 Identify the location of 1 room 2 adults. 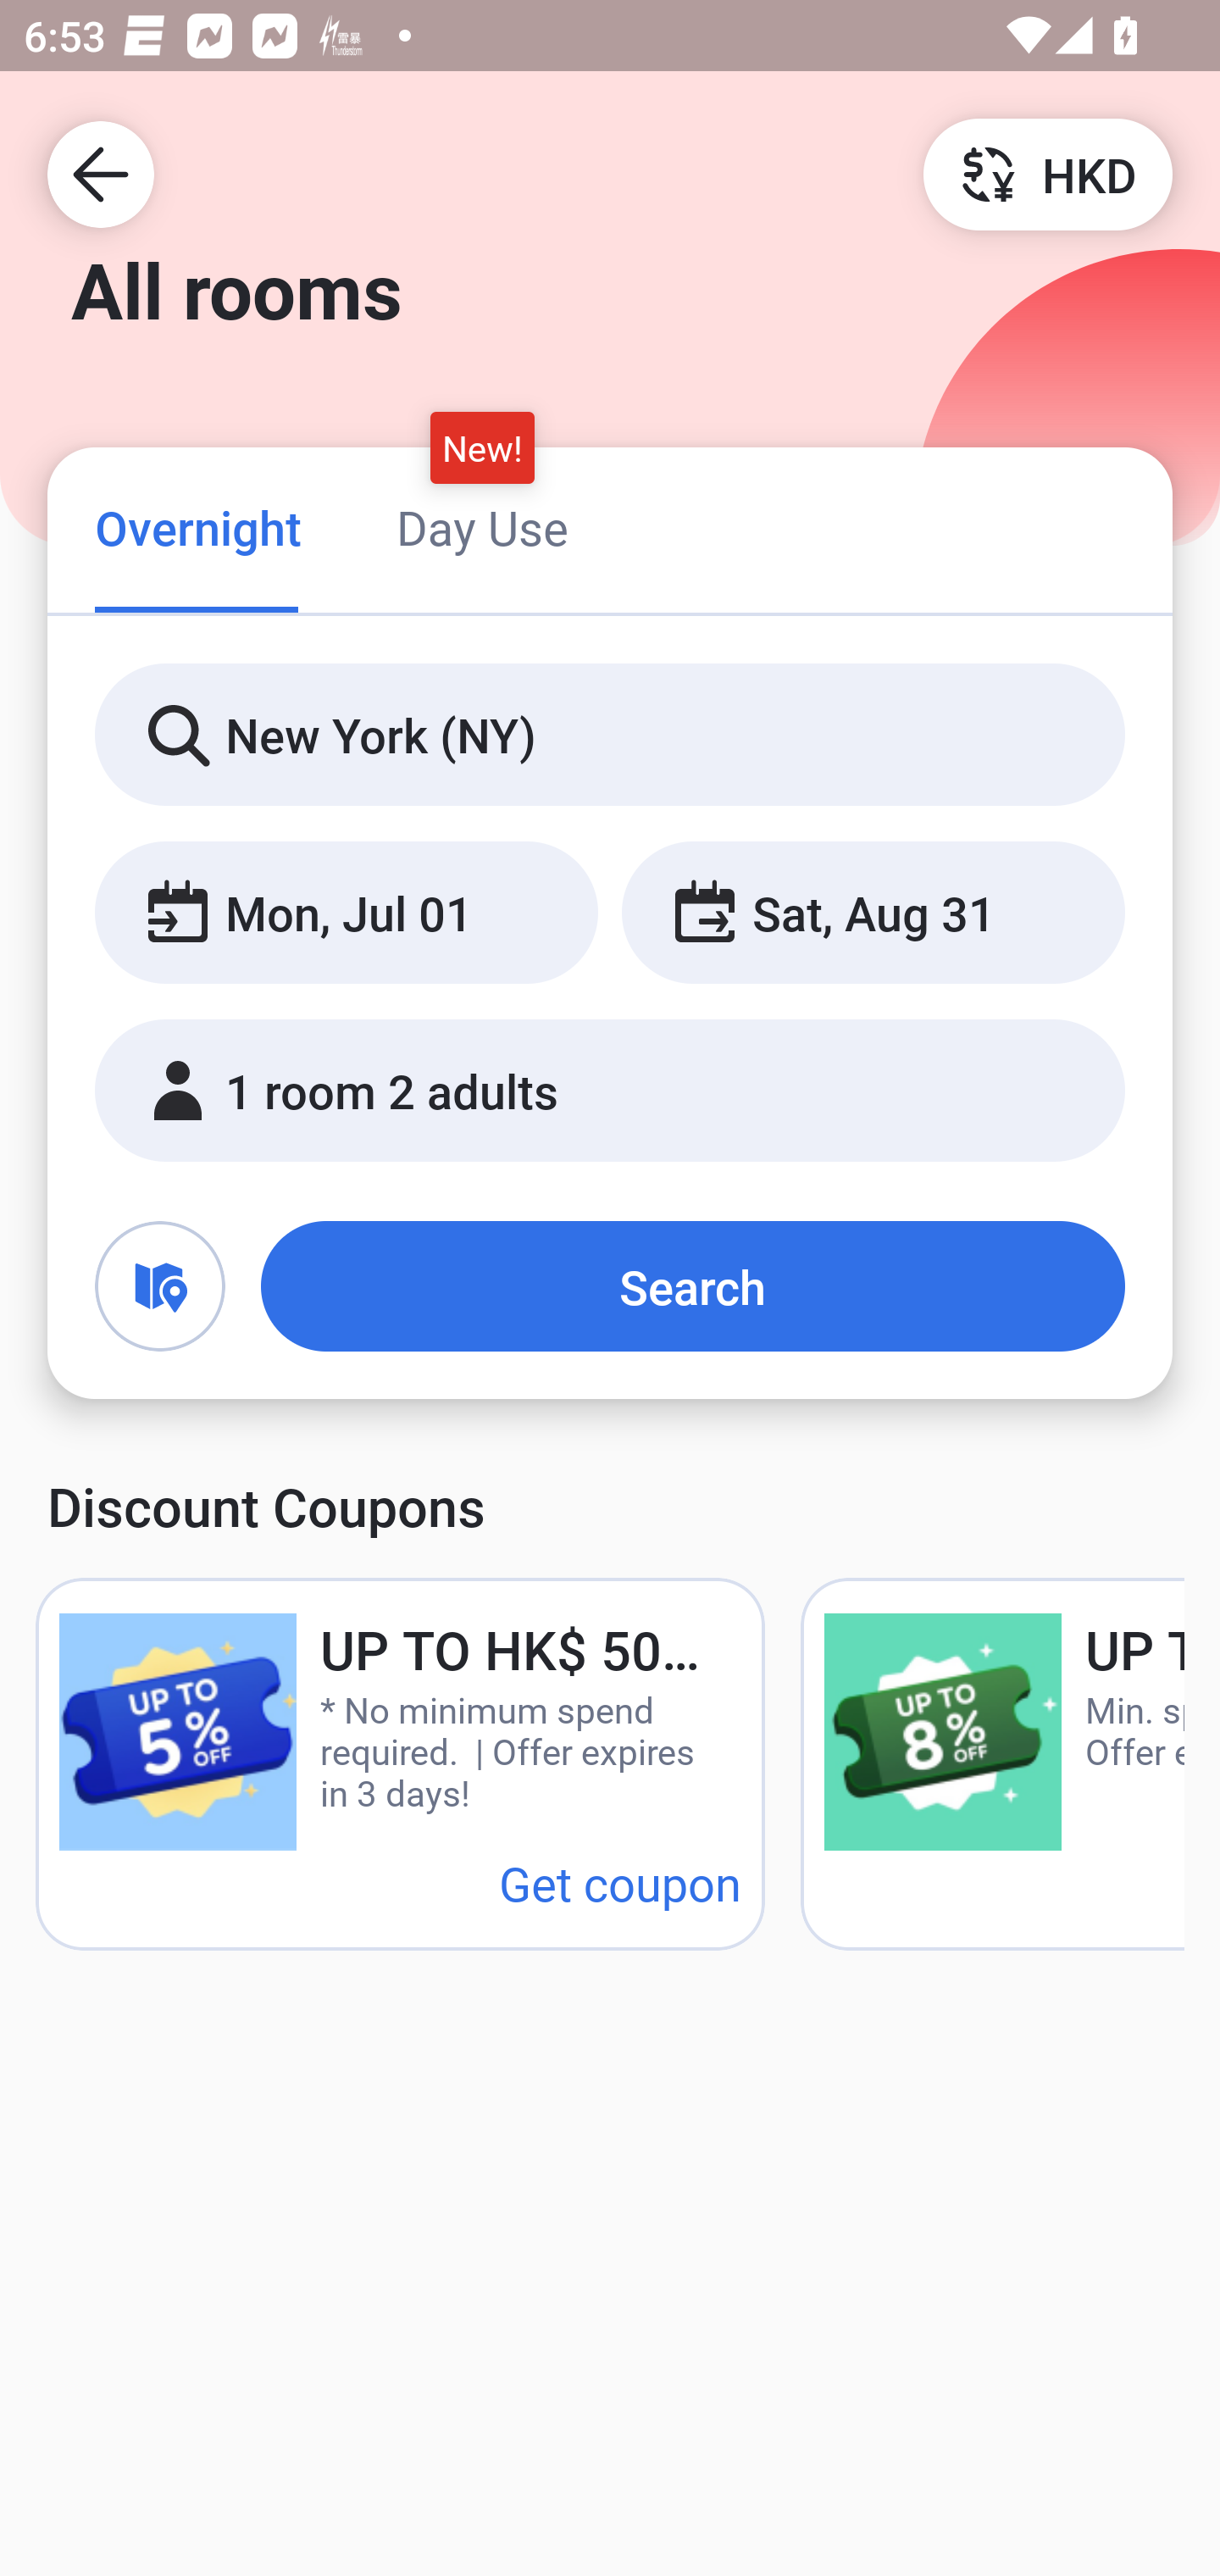
(610, 1091).